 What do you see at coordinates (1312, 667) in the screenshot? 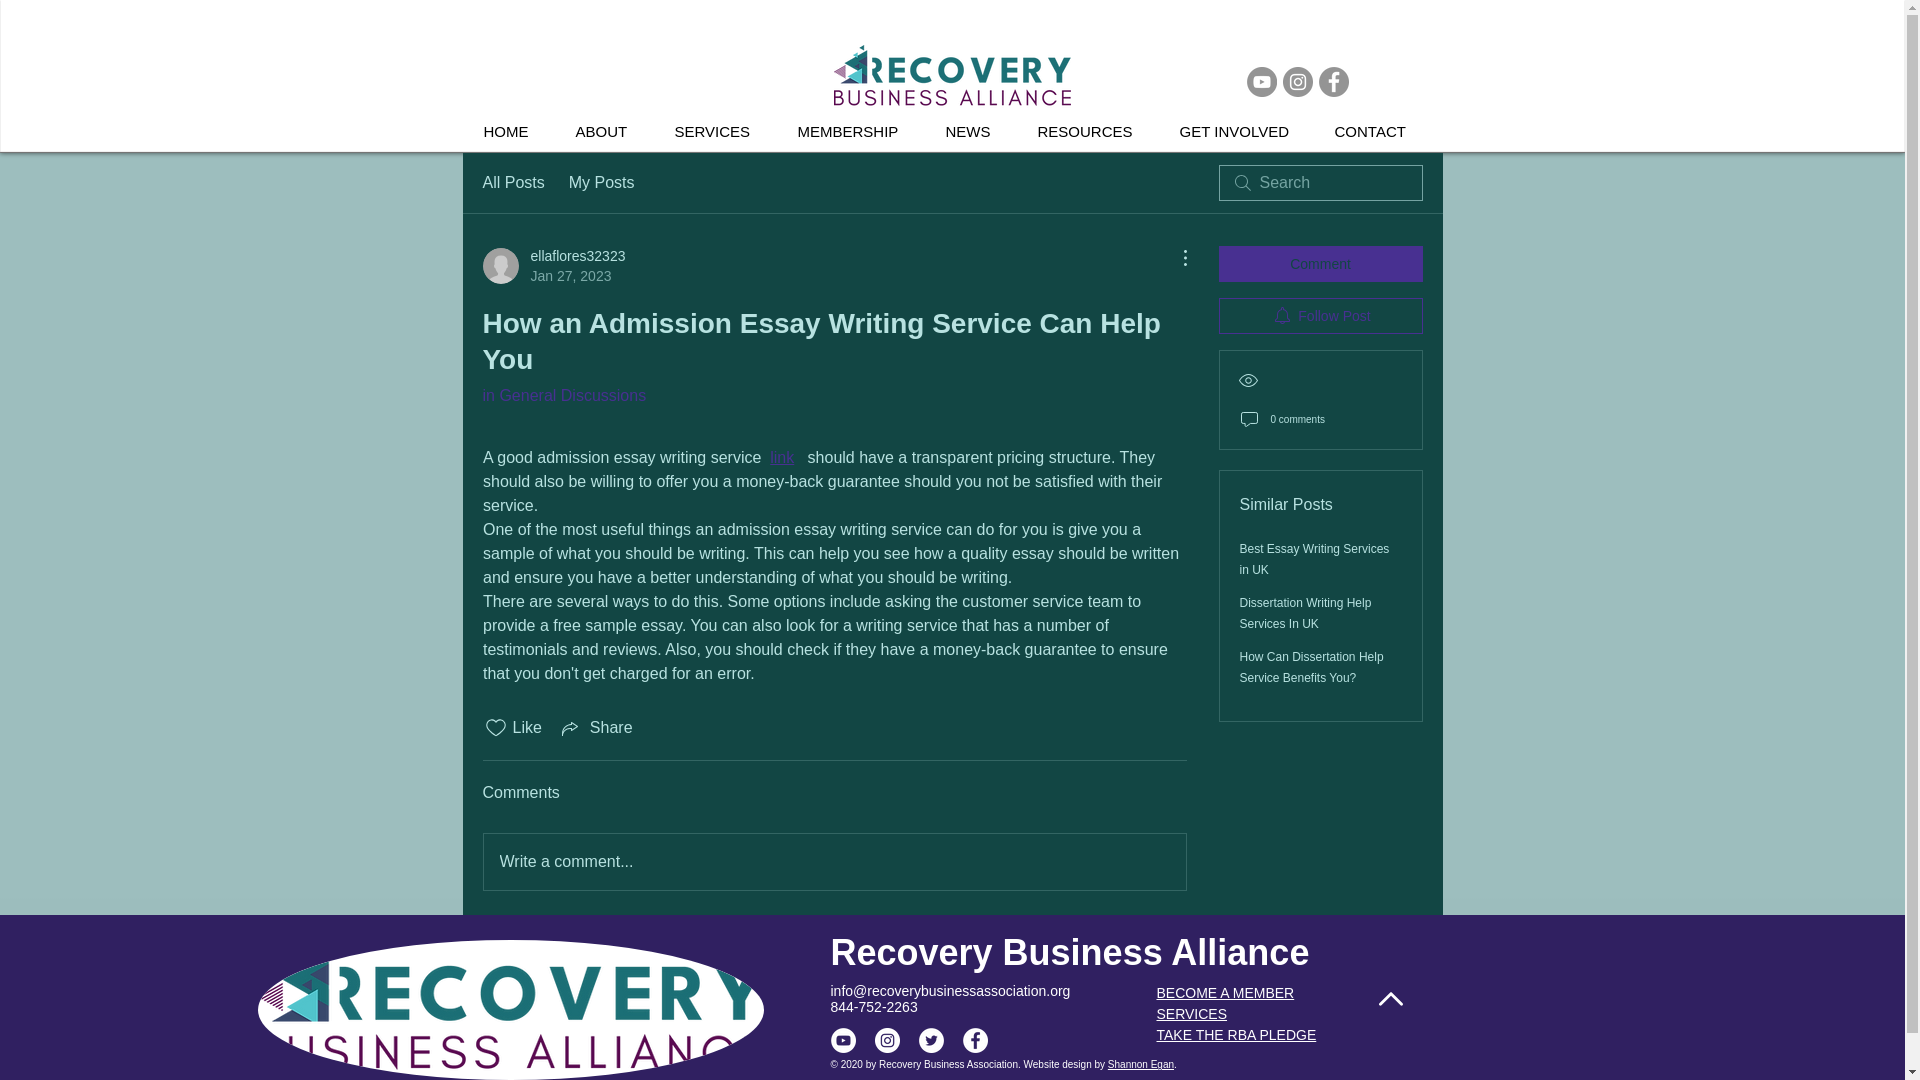
I see `How Can Dissertation Help Service Benefits You?` at bounding box center [1312, 667].